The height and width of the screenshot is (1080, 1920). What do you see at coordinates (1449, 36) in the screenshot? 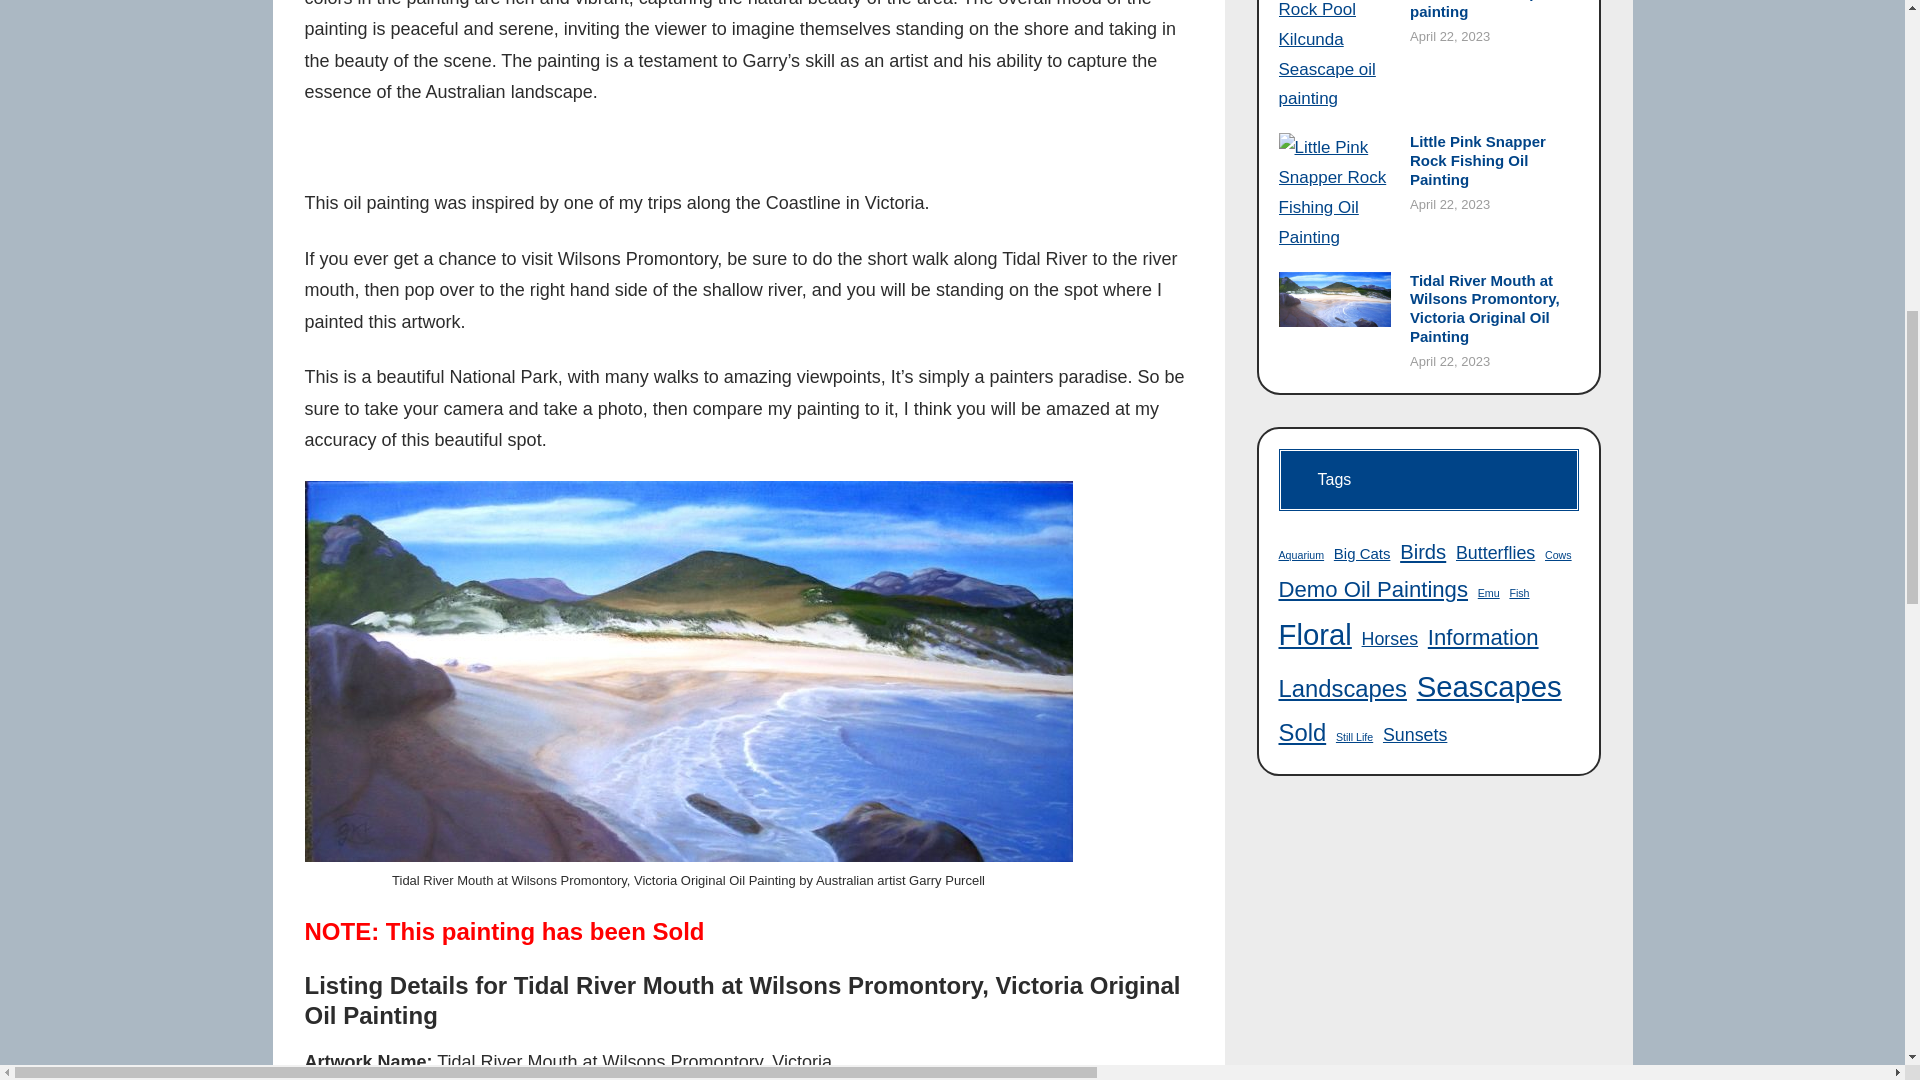
I see `April 22, 2023` at bounding box center [1449, 36].